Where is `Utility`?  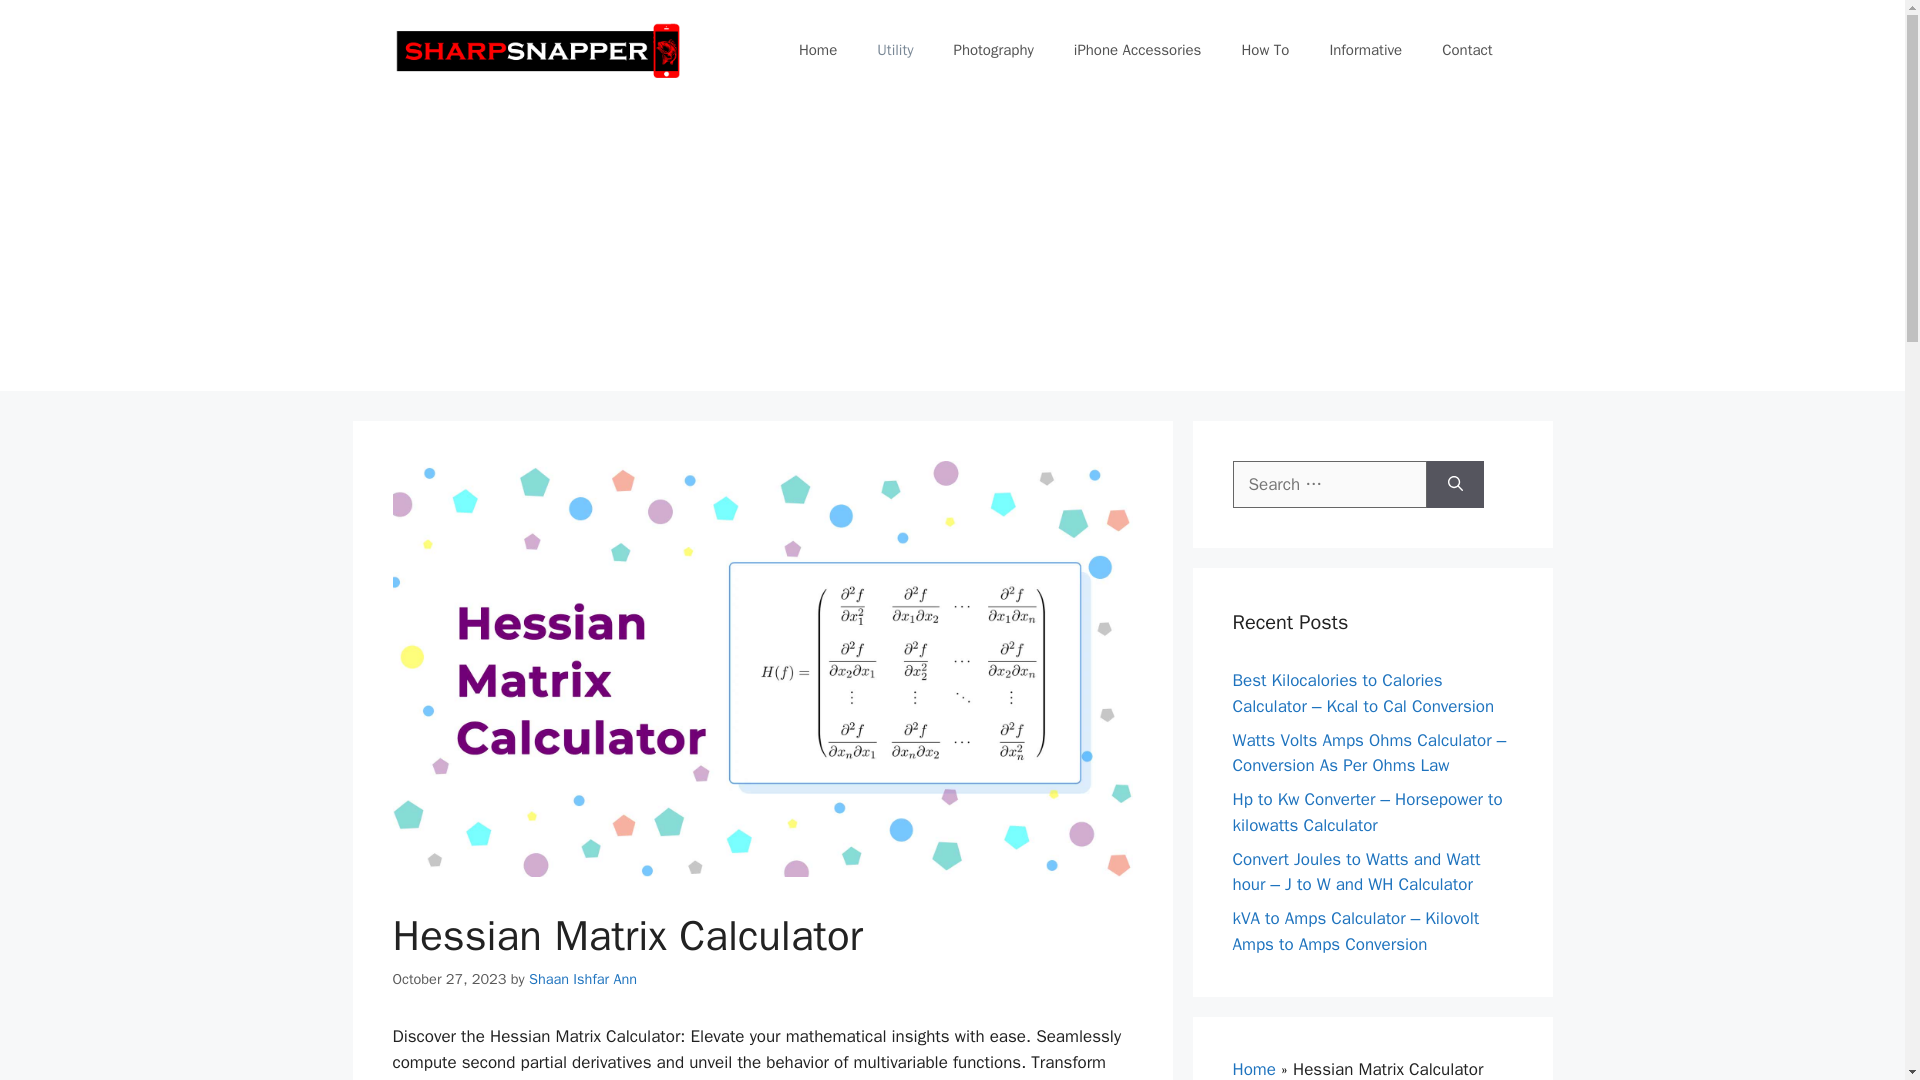
Utility is located at coordinates (894, 50).